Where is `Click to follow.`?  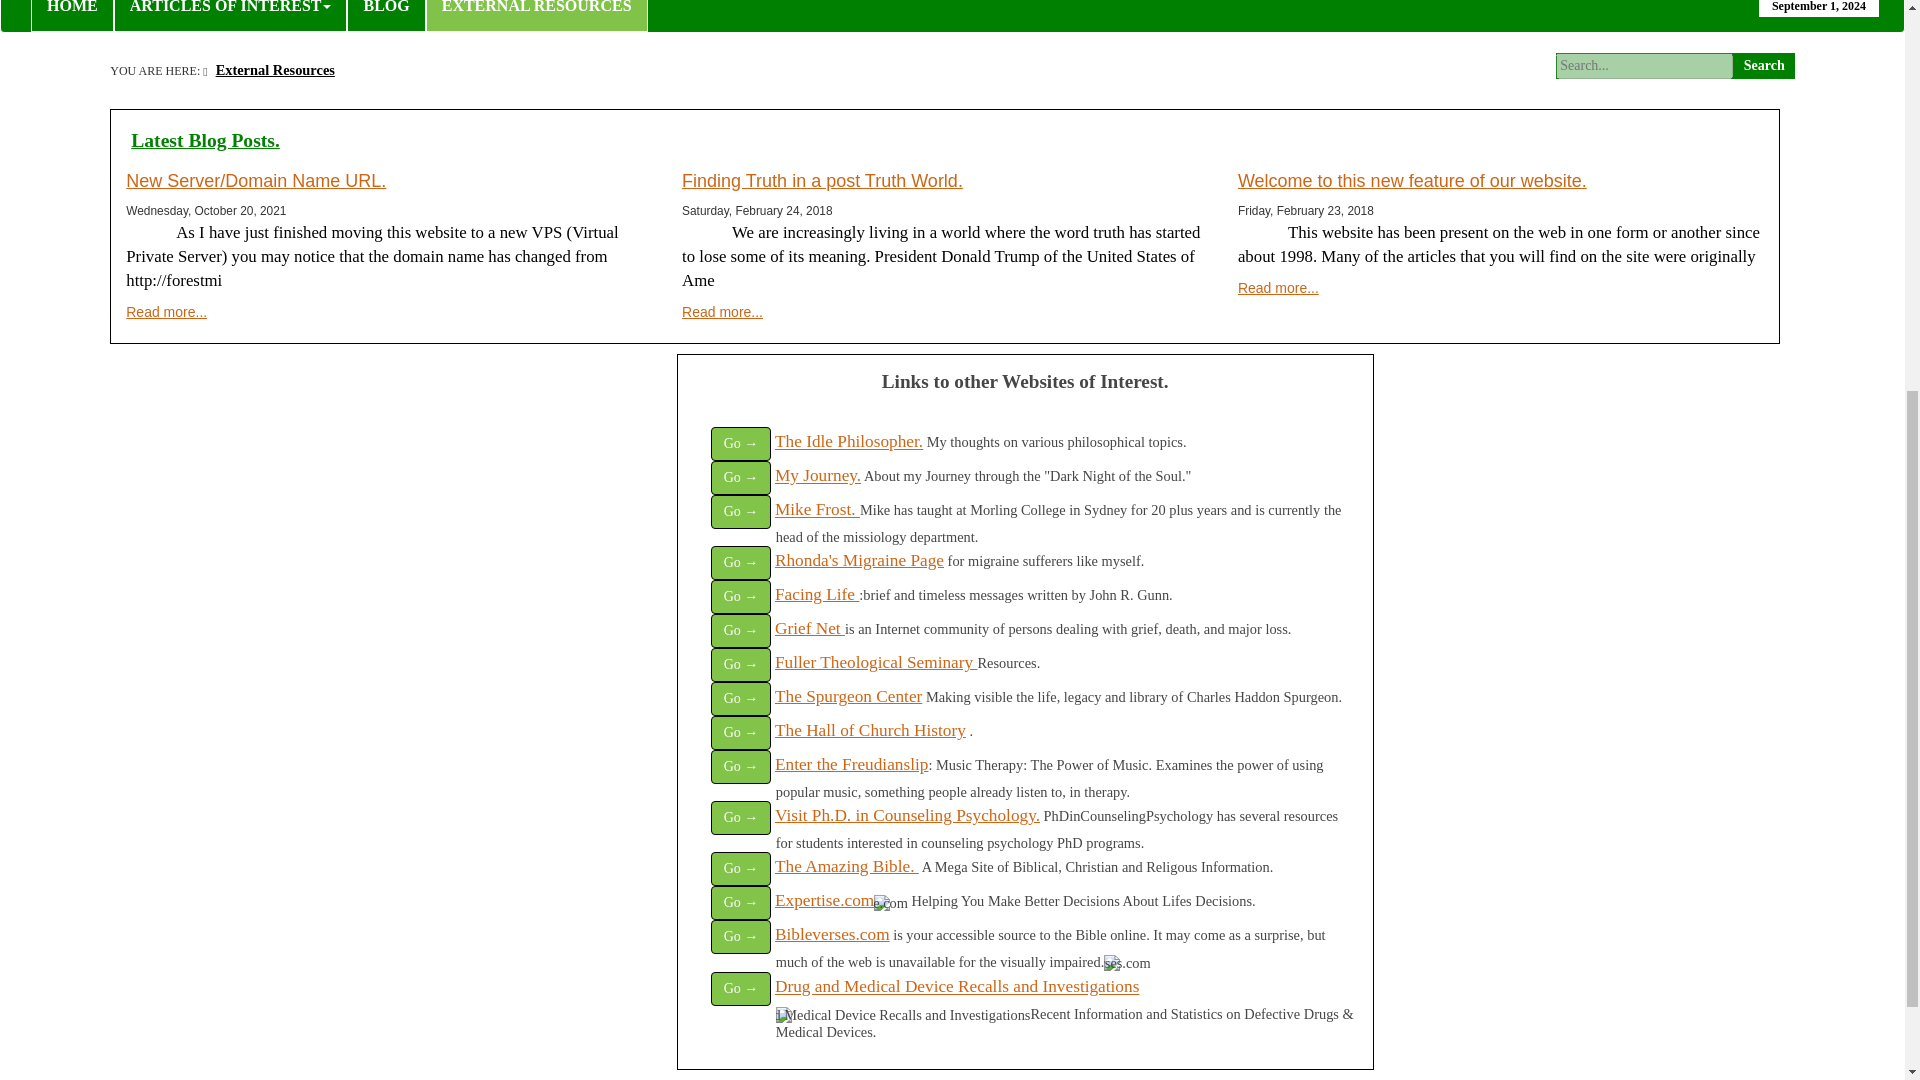
Click to follow. is located at coordinates (816, 594).